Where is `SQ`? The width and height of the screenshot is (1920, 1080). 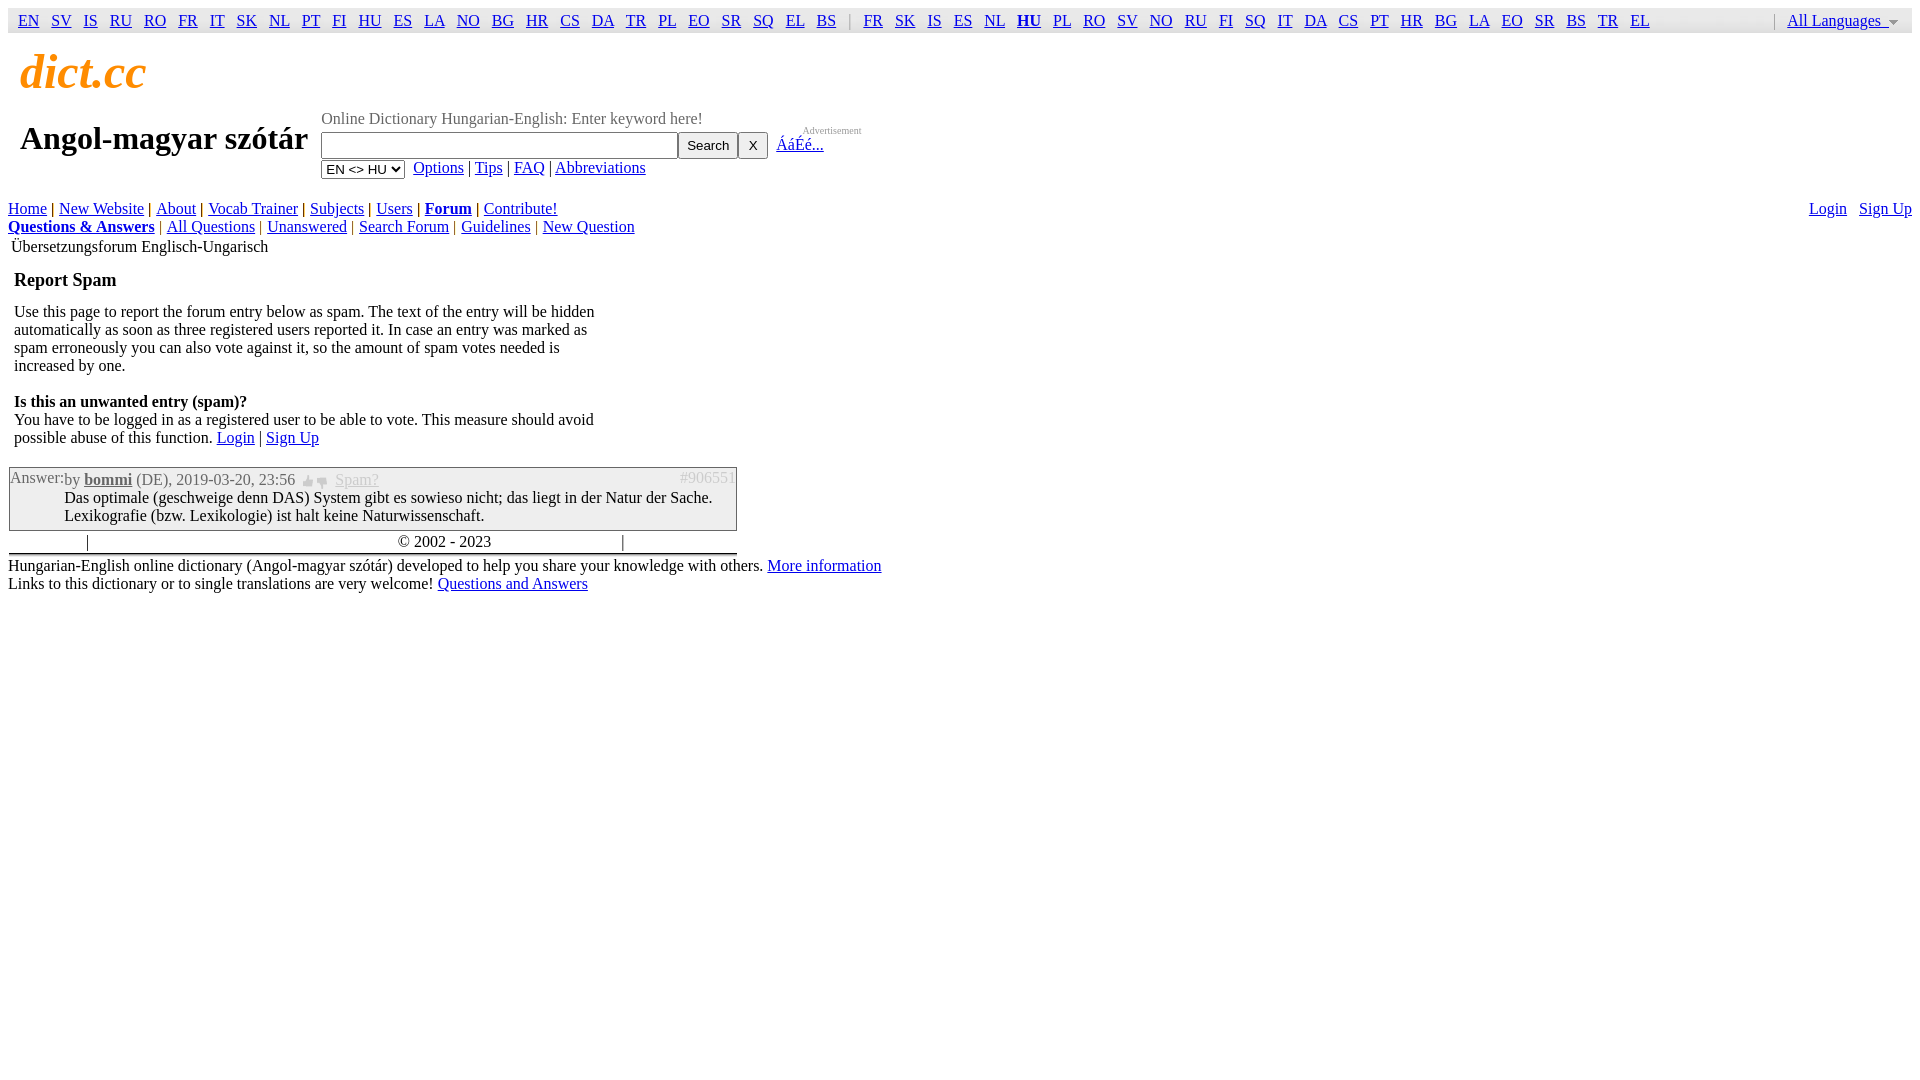 SQ is located at coordinates (763, 20).